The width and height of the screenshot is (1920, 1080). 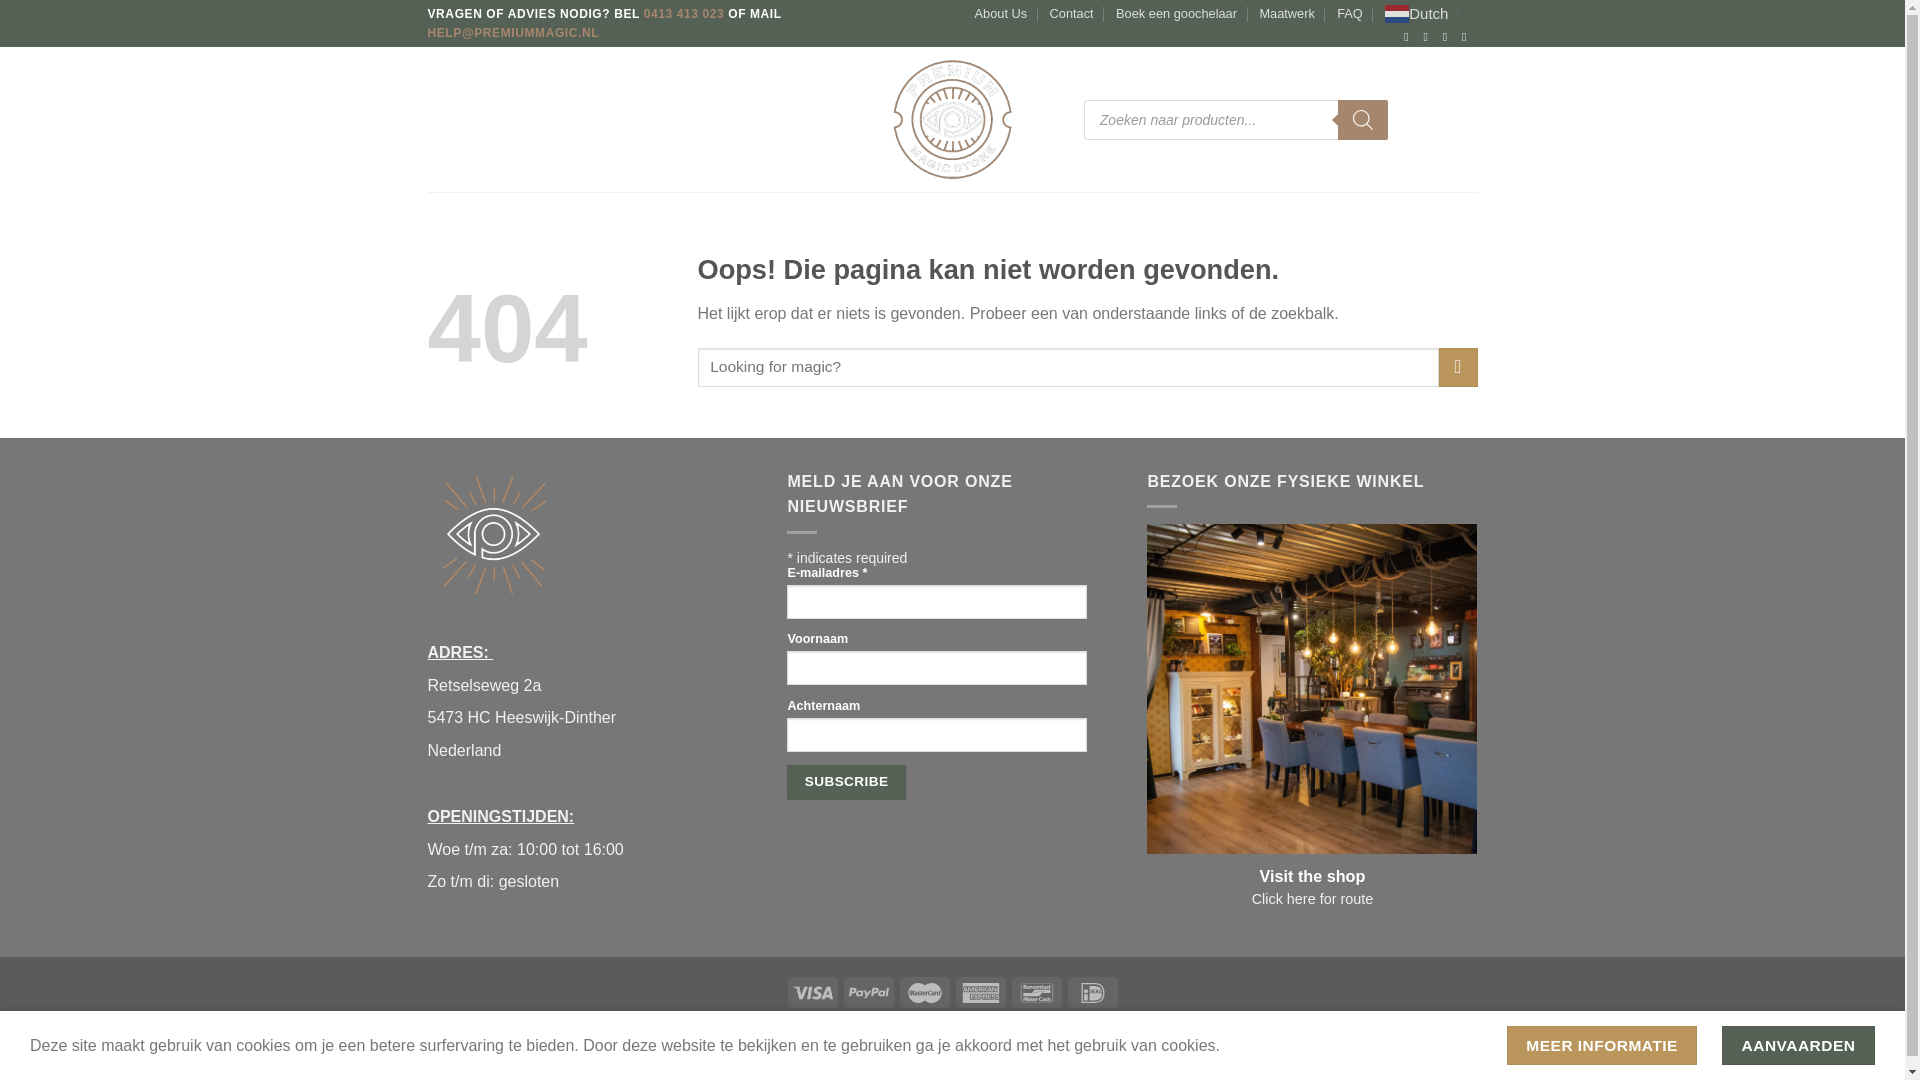 What do you see at coordinates (1449, 37) in the screenshot?
I see `Stuur ons een e-mail` at bounding box center [1449, 37].